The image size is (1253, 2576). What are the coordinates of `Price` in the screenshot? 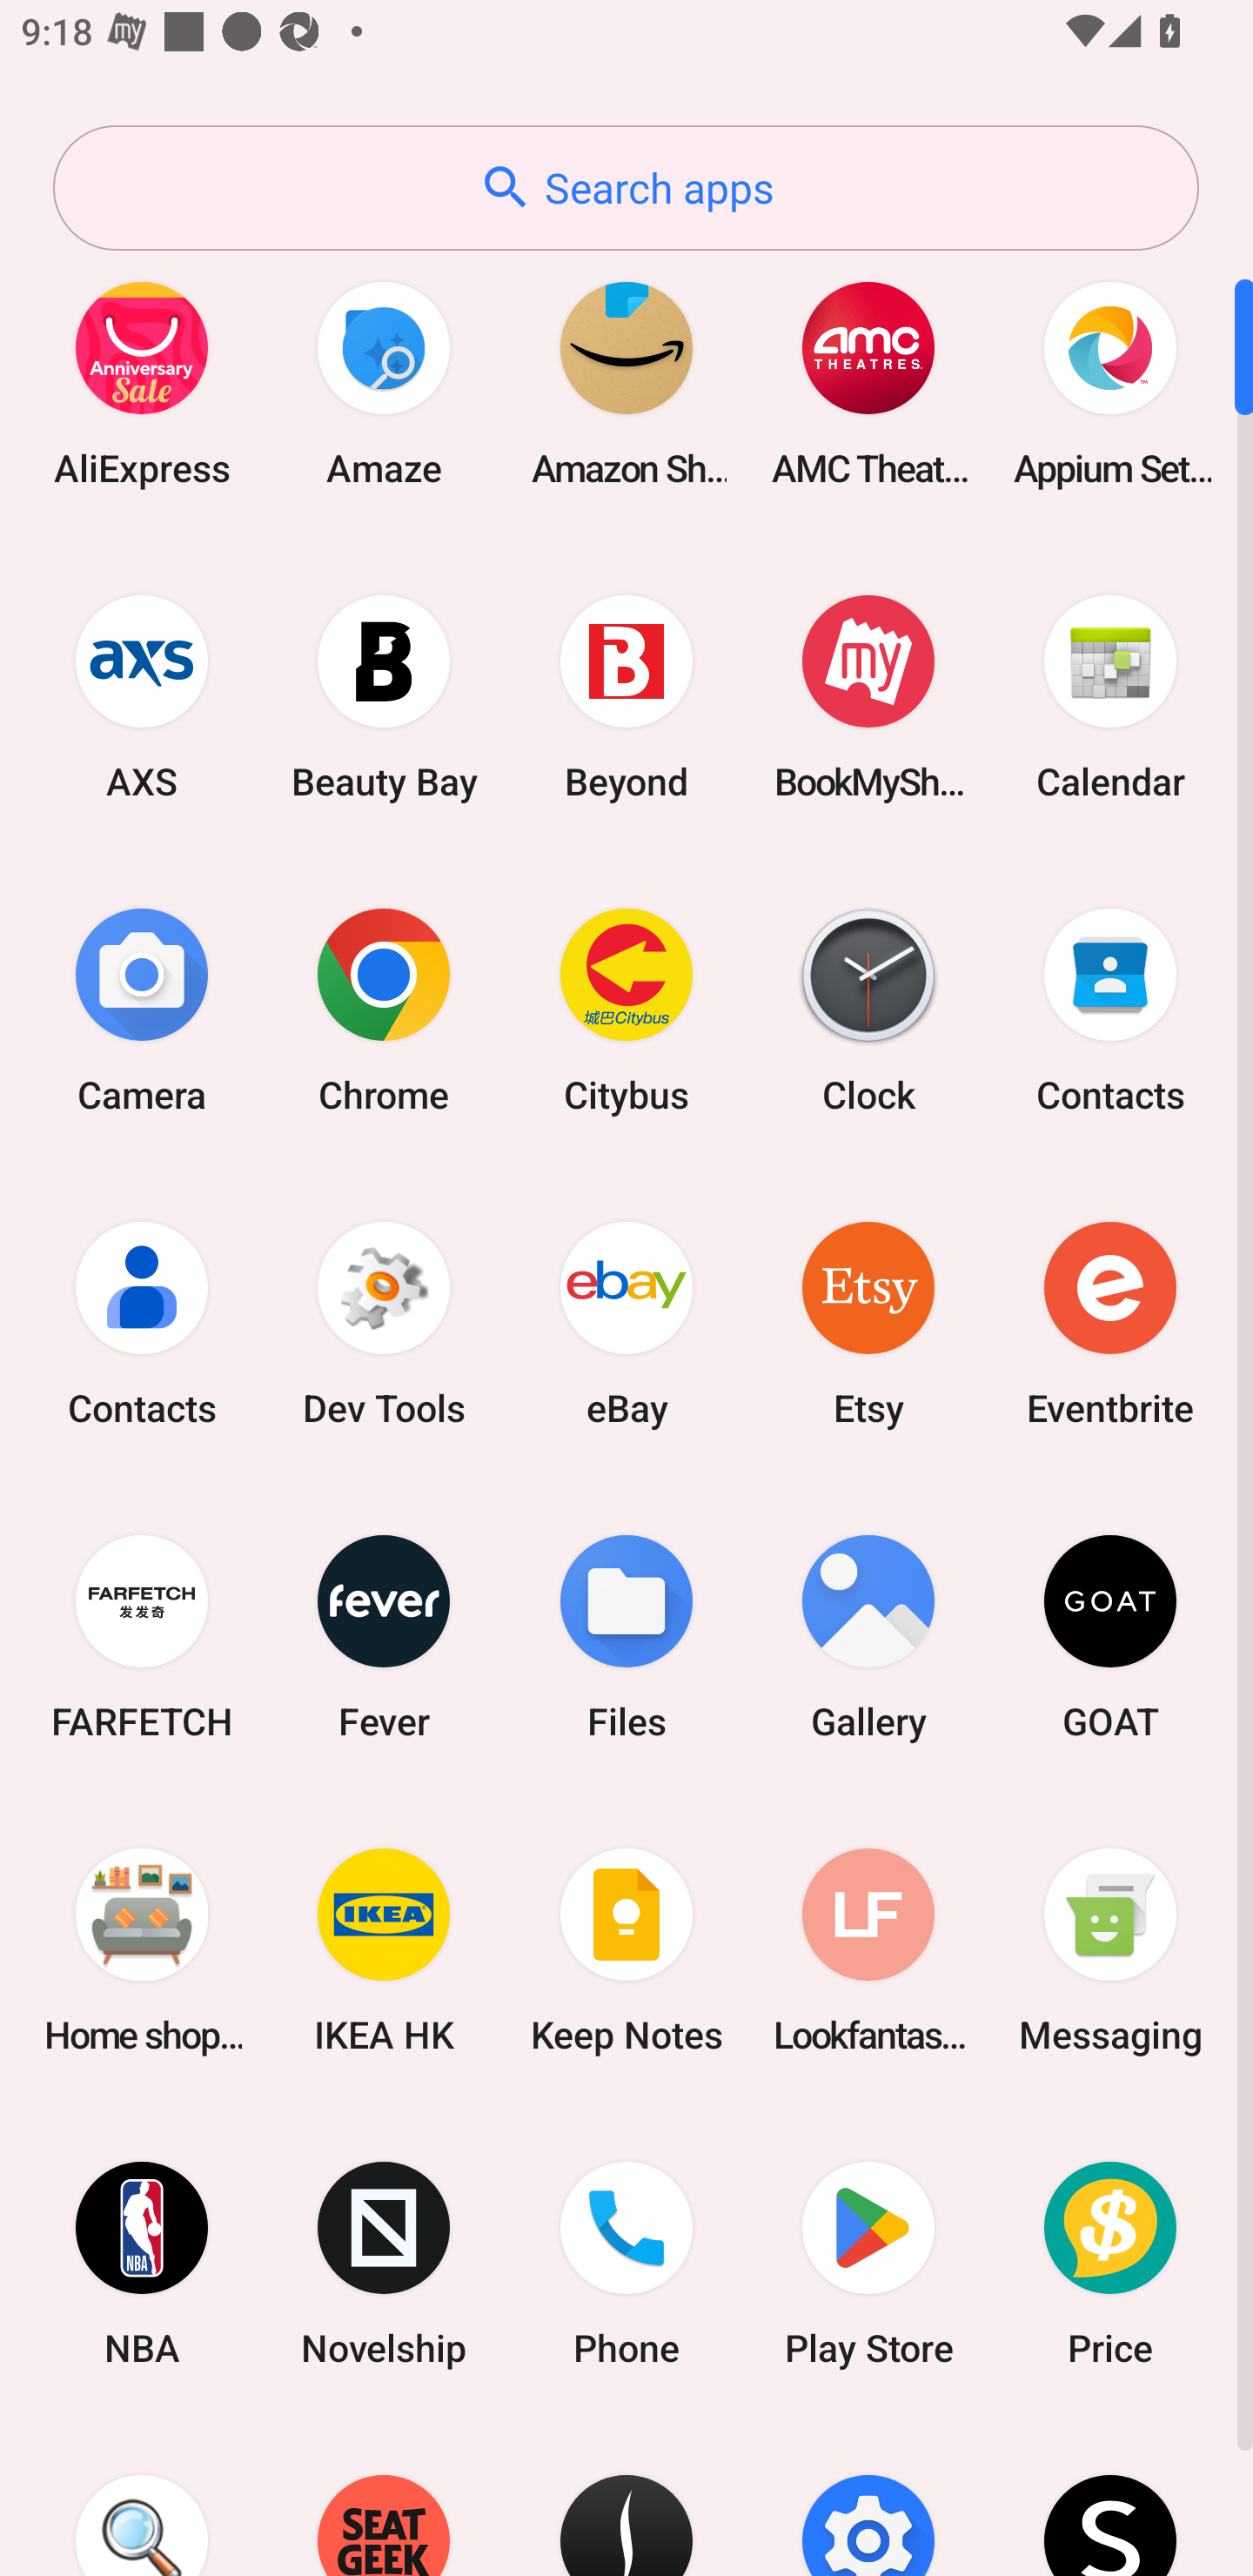 It's located at (1110, 2264).